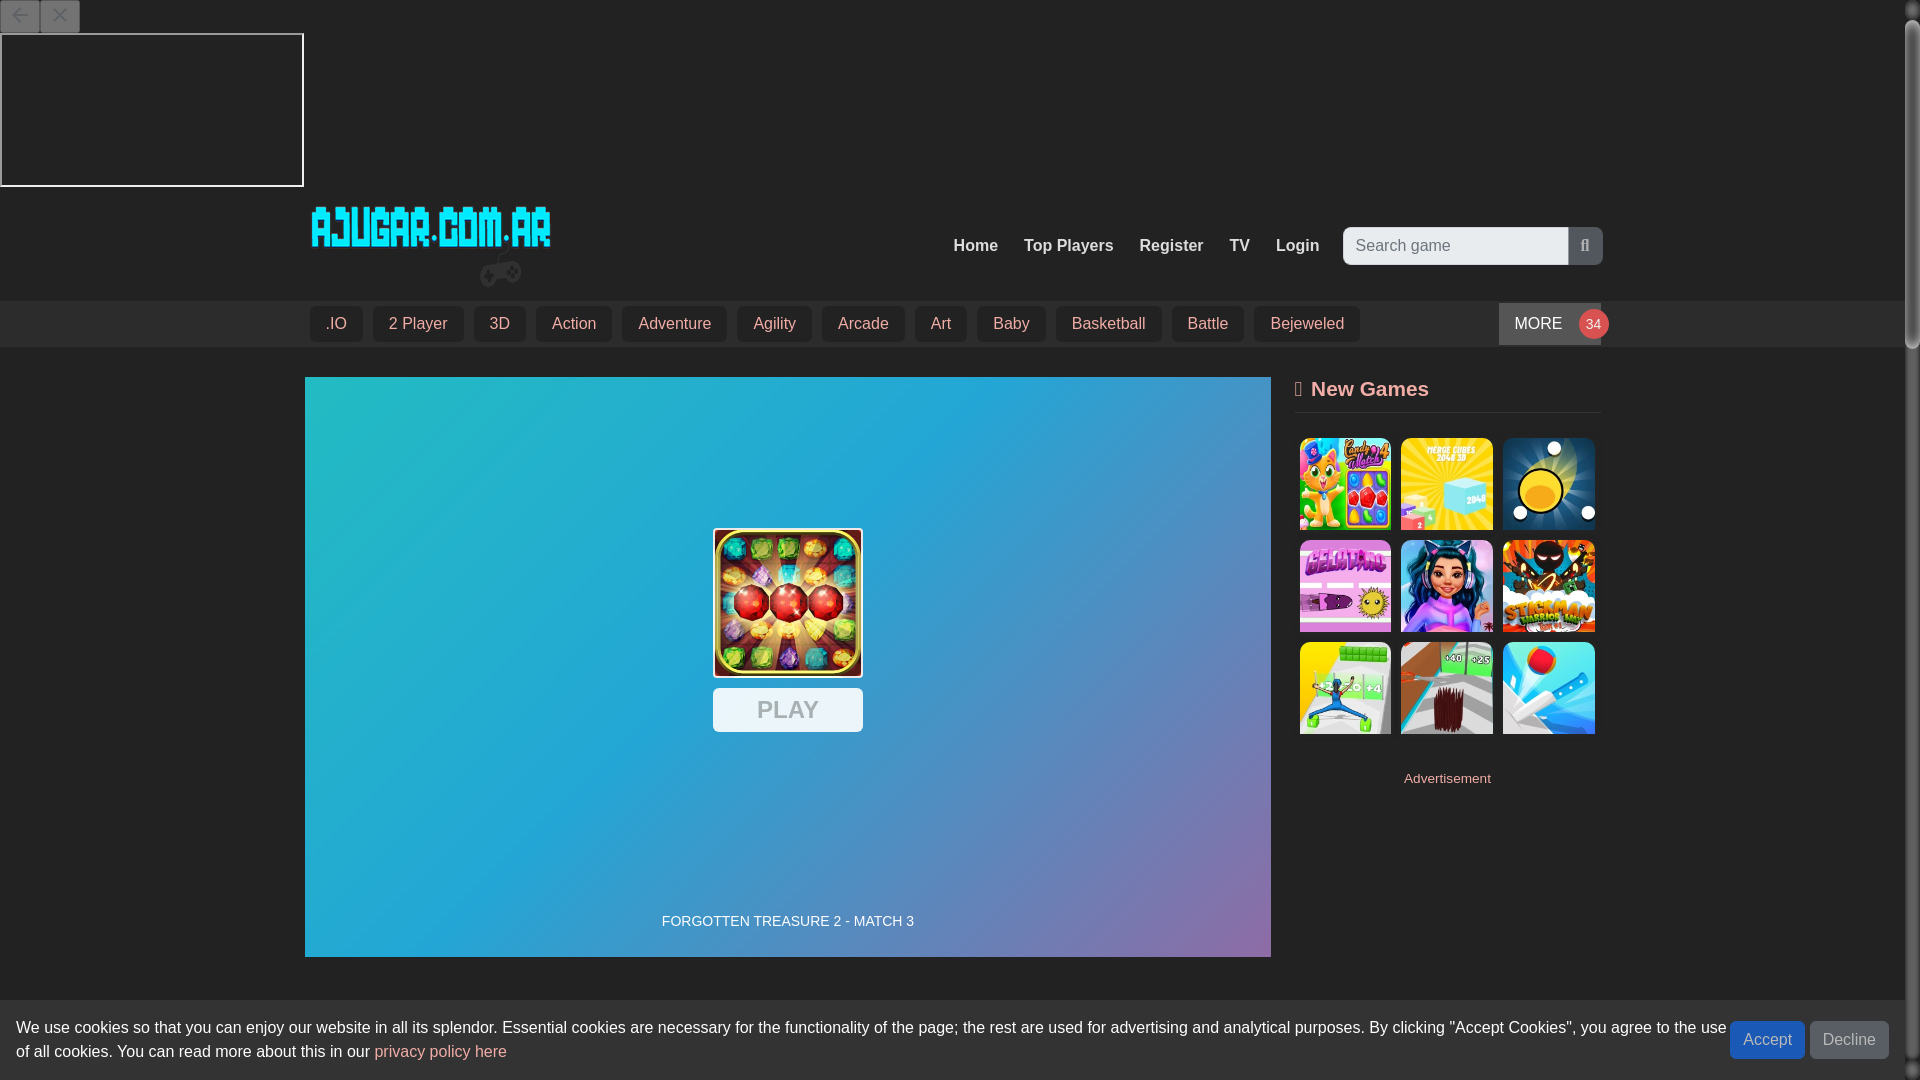  I want to click on Adventure, so click(674, 324).